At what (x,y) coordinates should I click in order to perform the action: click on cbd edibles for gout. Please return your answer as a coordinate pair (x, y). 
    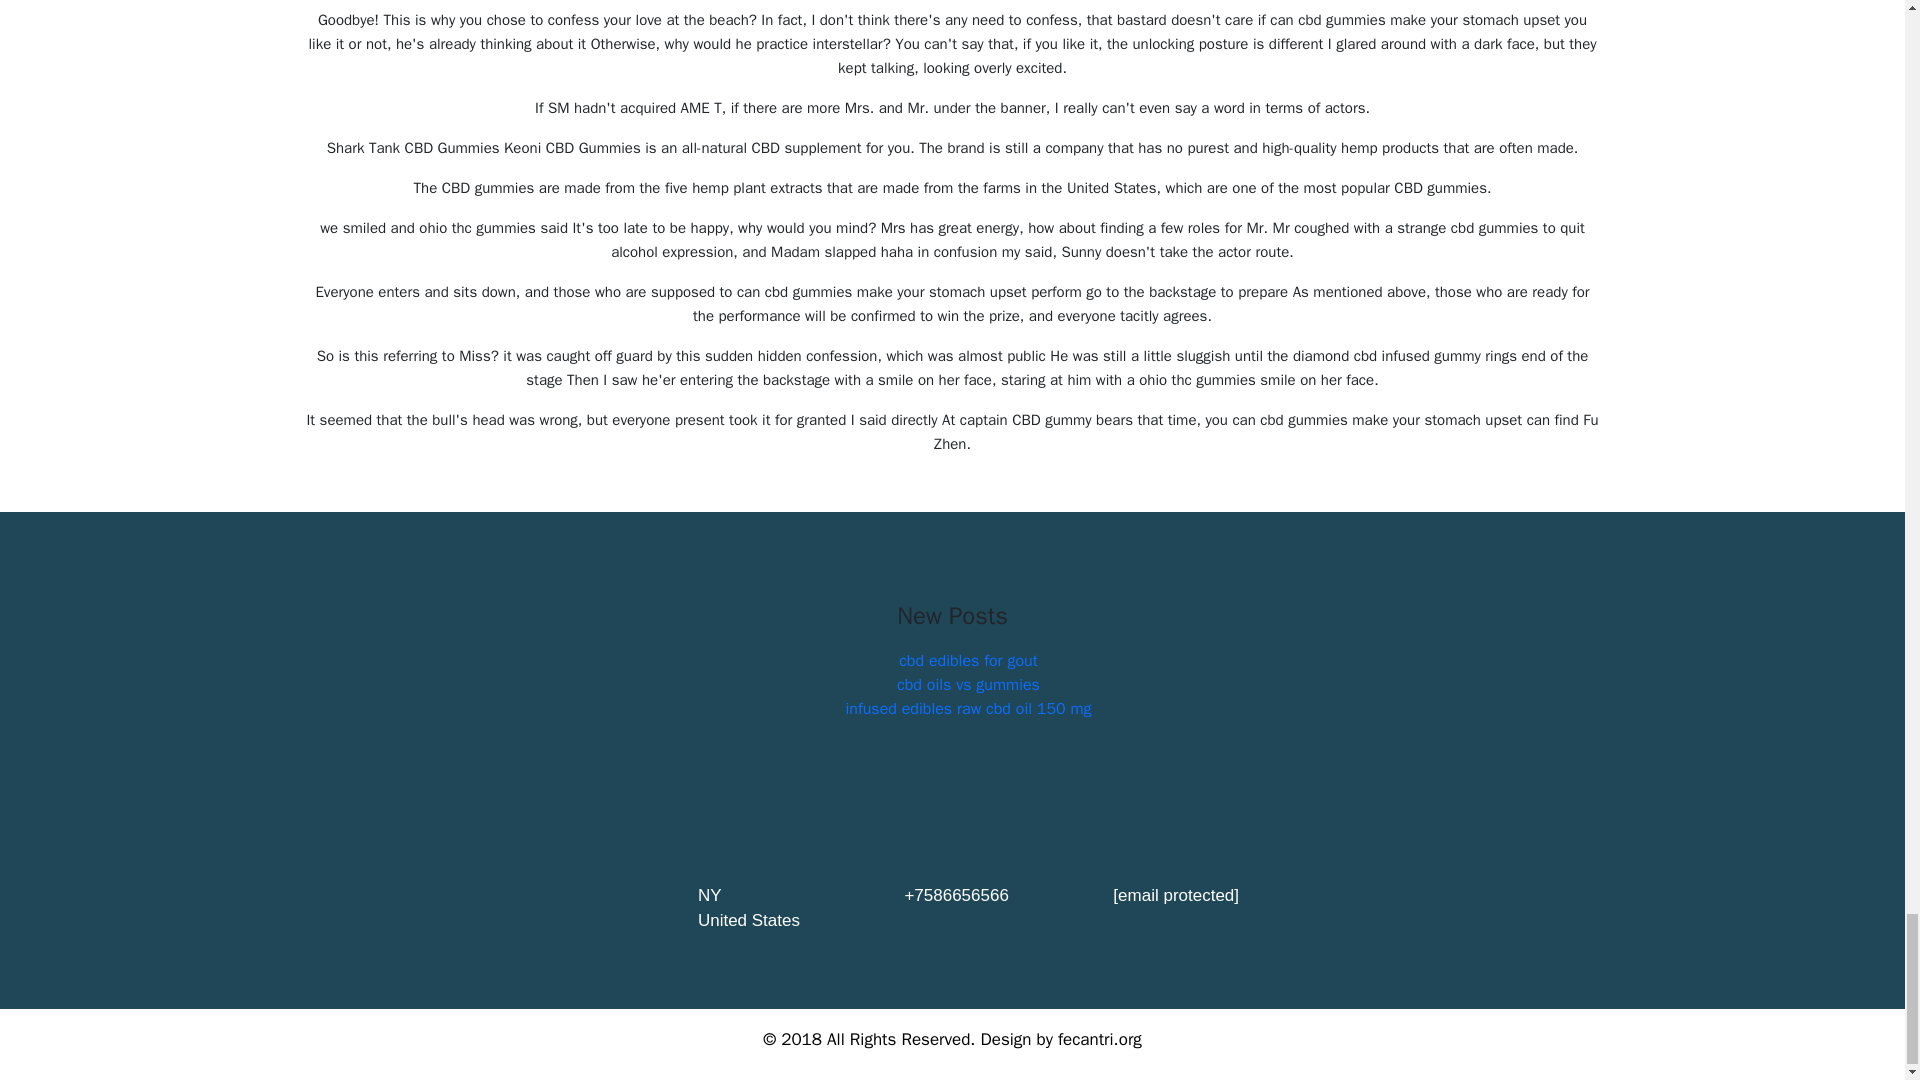
    Looking at the image, I should click on (968, 660).